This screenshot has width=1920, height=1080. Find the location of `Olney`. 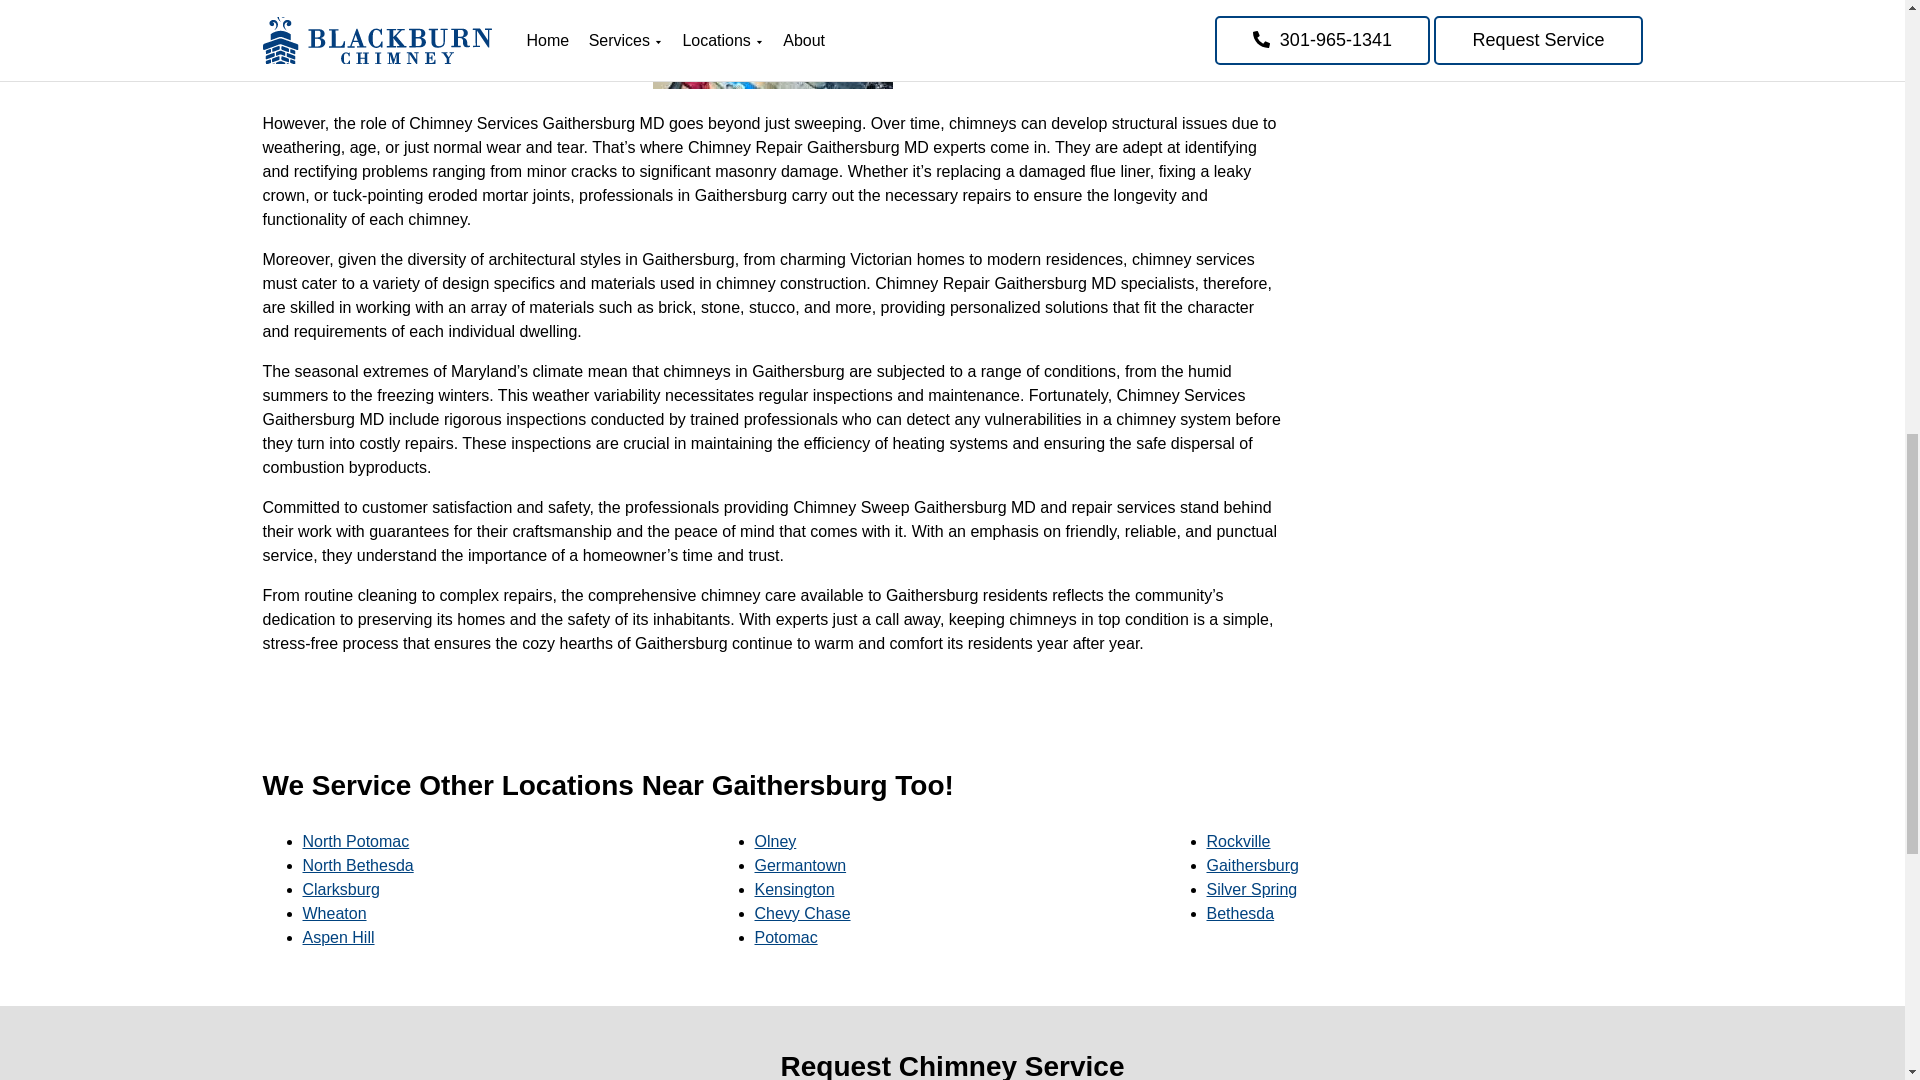

Olney is located at coordinates (775, 840).